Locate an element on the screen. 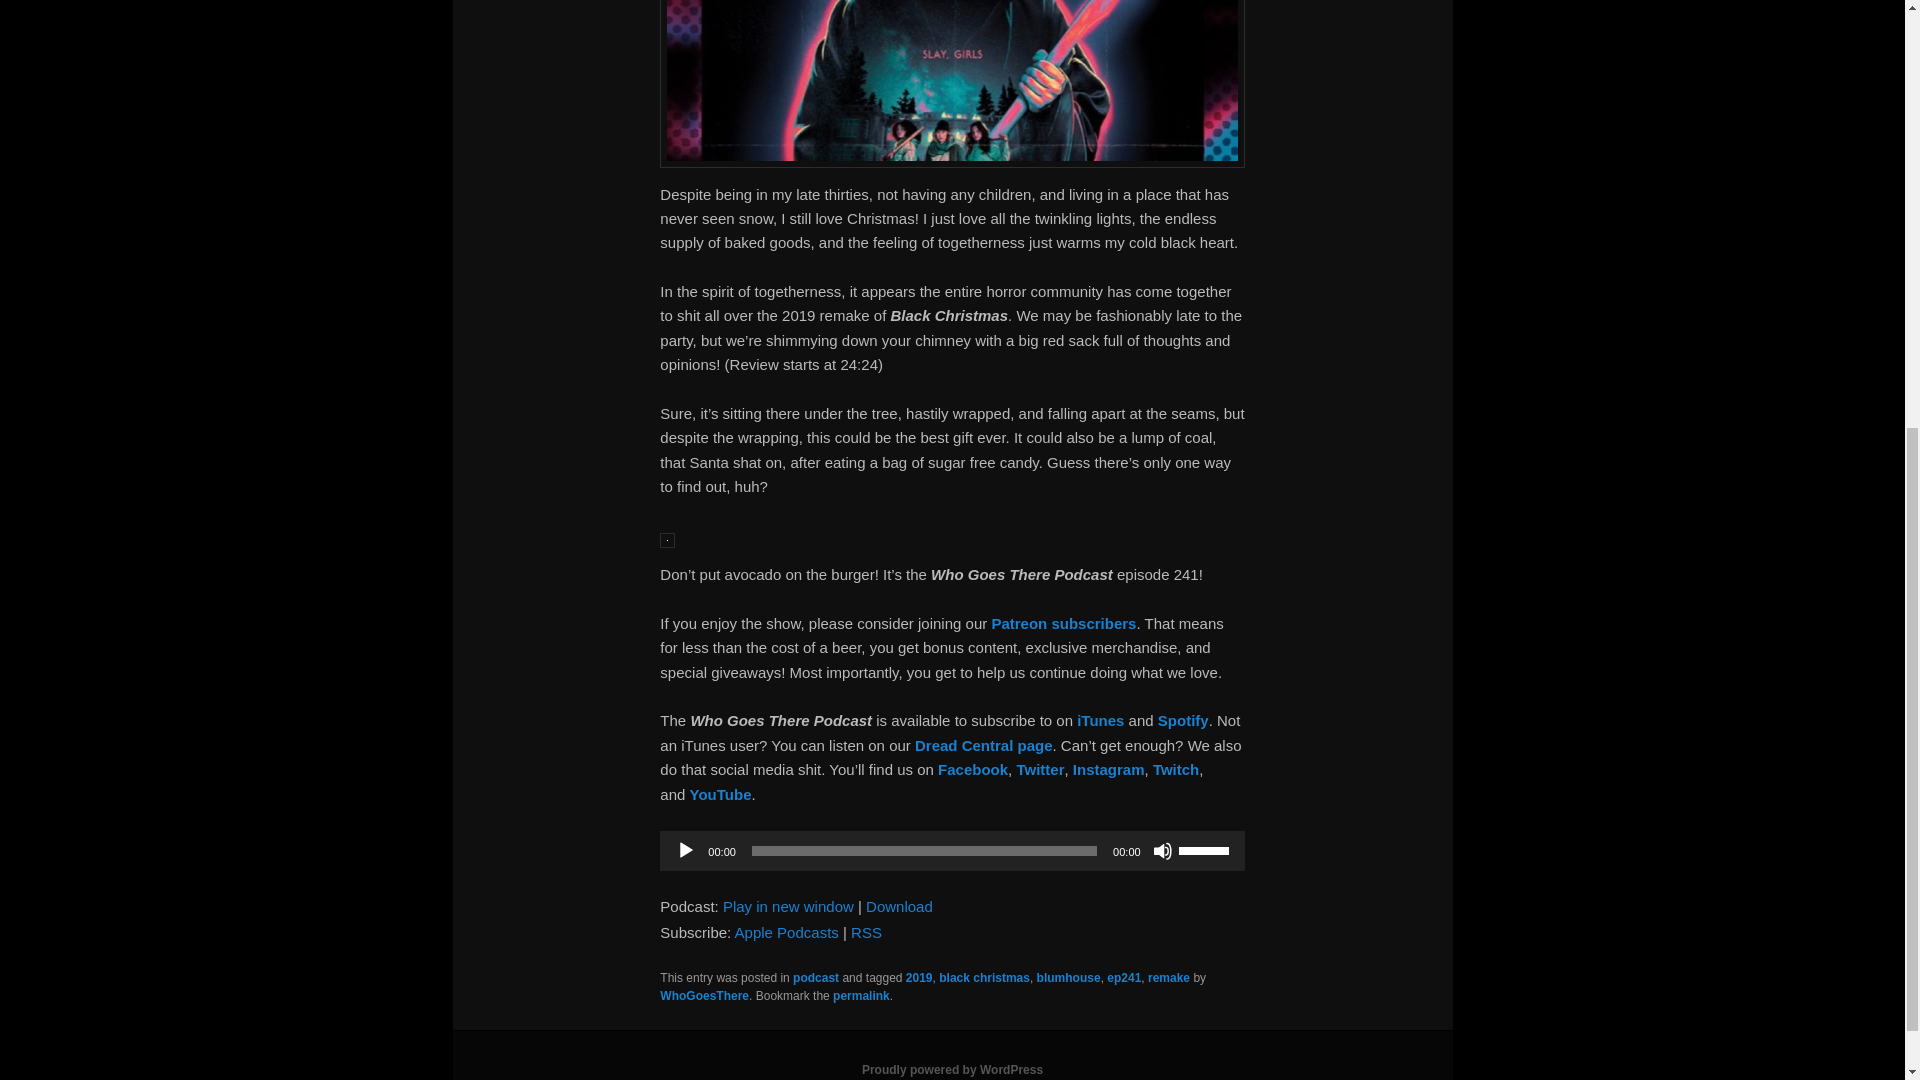 This screenshot has height=1080, width=1920. Twitch is located at coordinates (1176, 769).